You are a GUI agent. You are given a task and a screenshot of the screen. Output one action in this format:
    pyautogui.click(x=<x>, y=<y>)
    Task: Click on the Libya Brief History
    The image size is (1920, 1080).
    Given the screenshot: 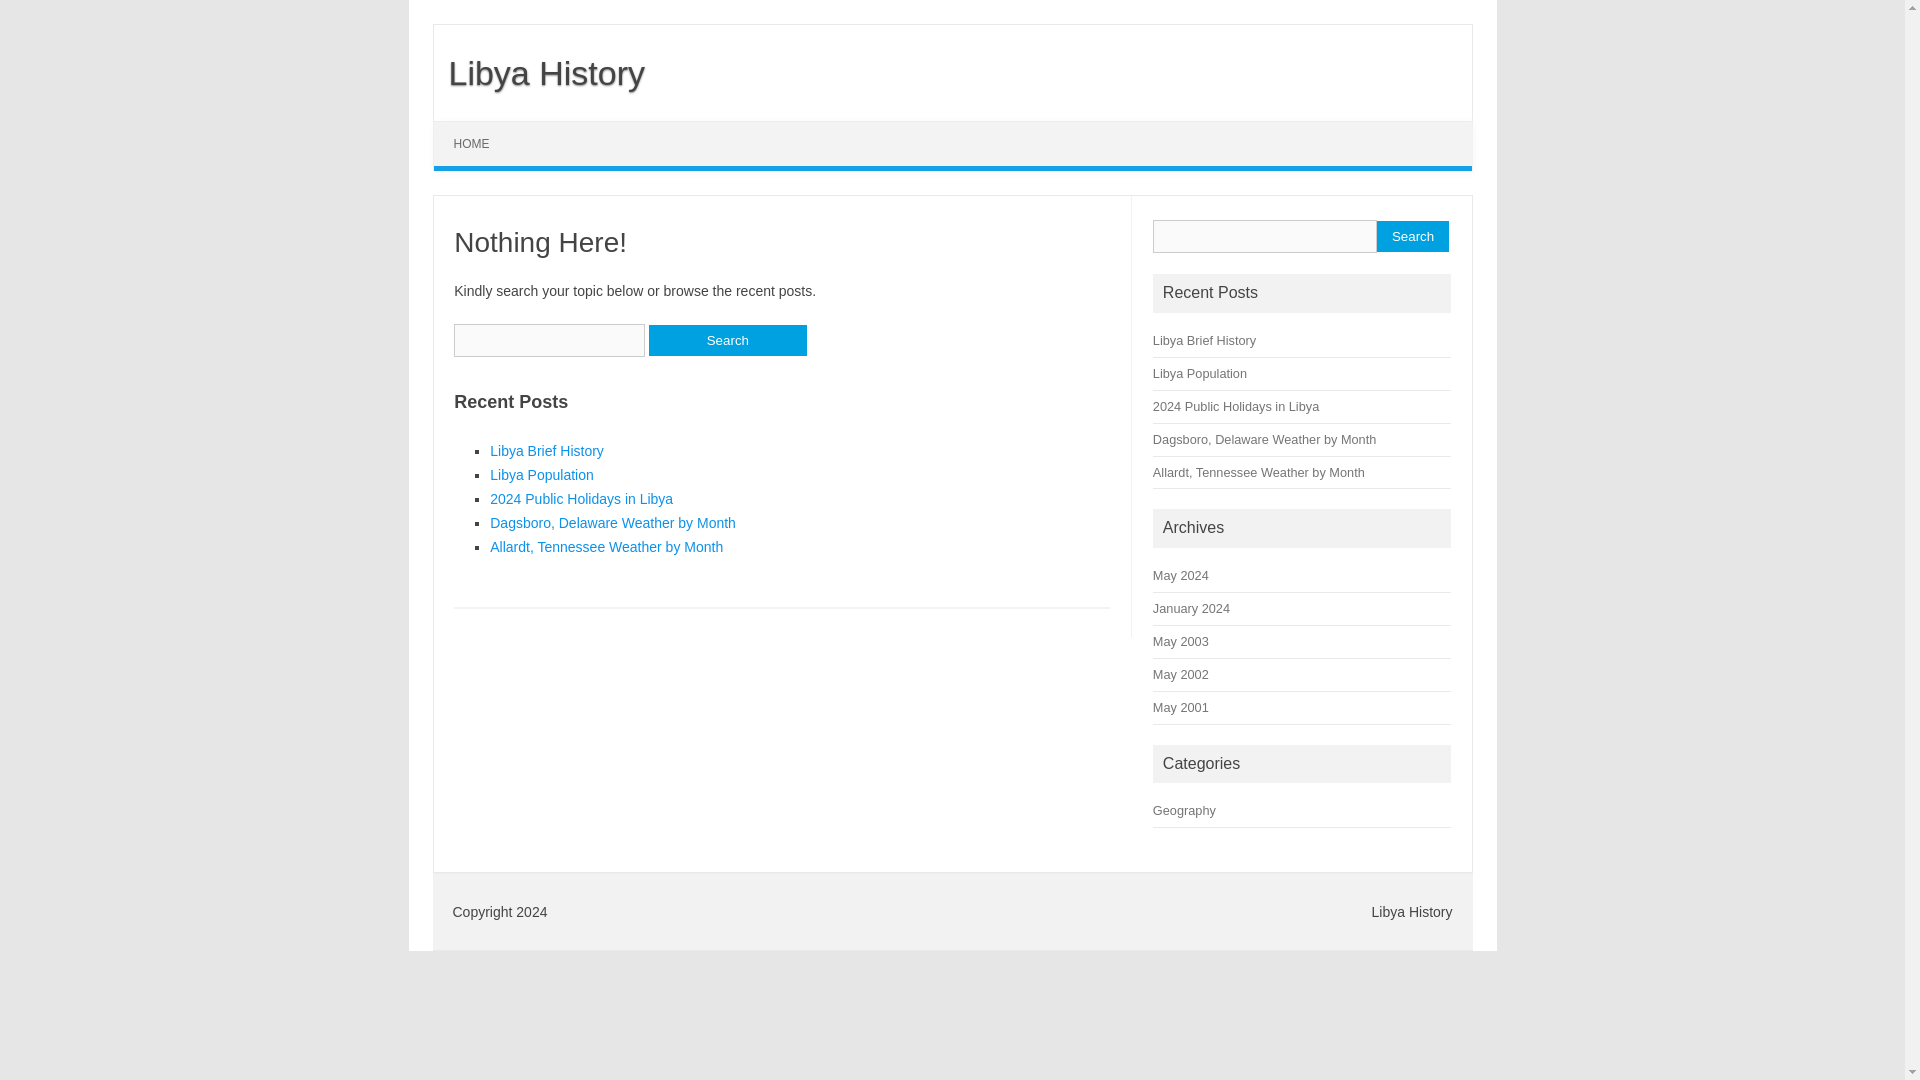 What is the action you would take?
    pyautogui.click(x=1204, y=340)
    